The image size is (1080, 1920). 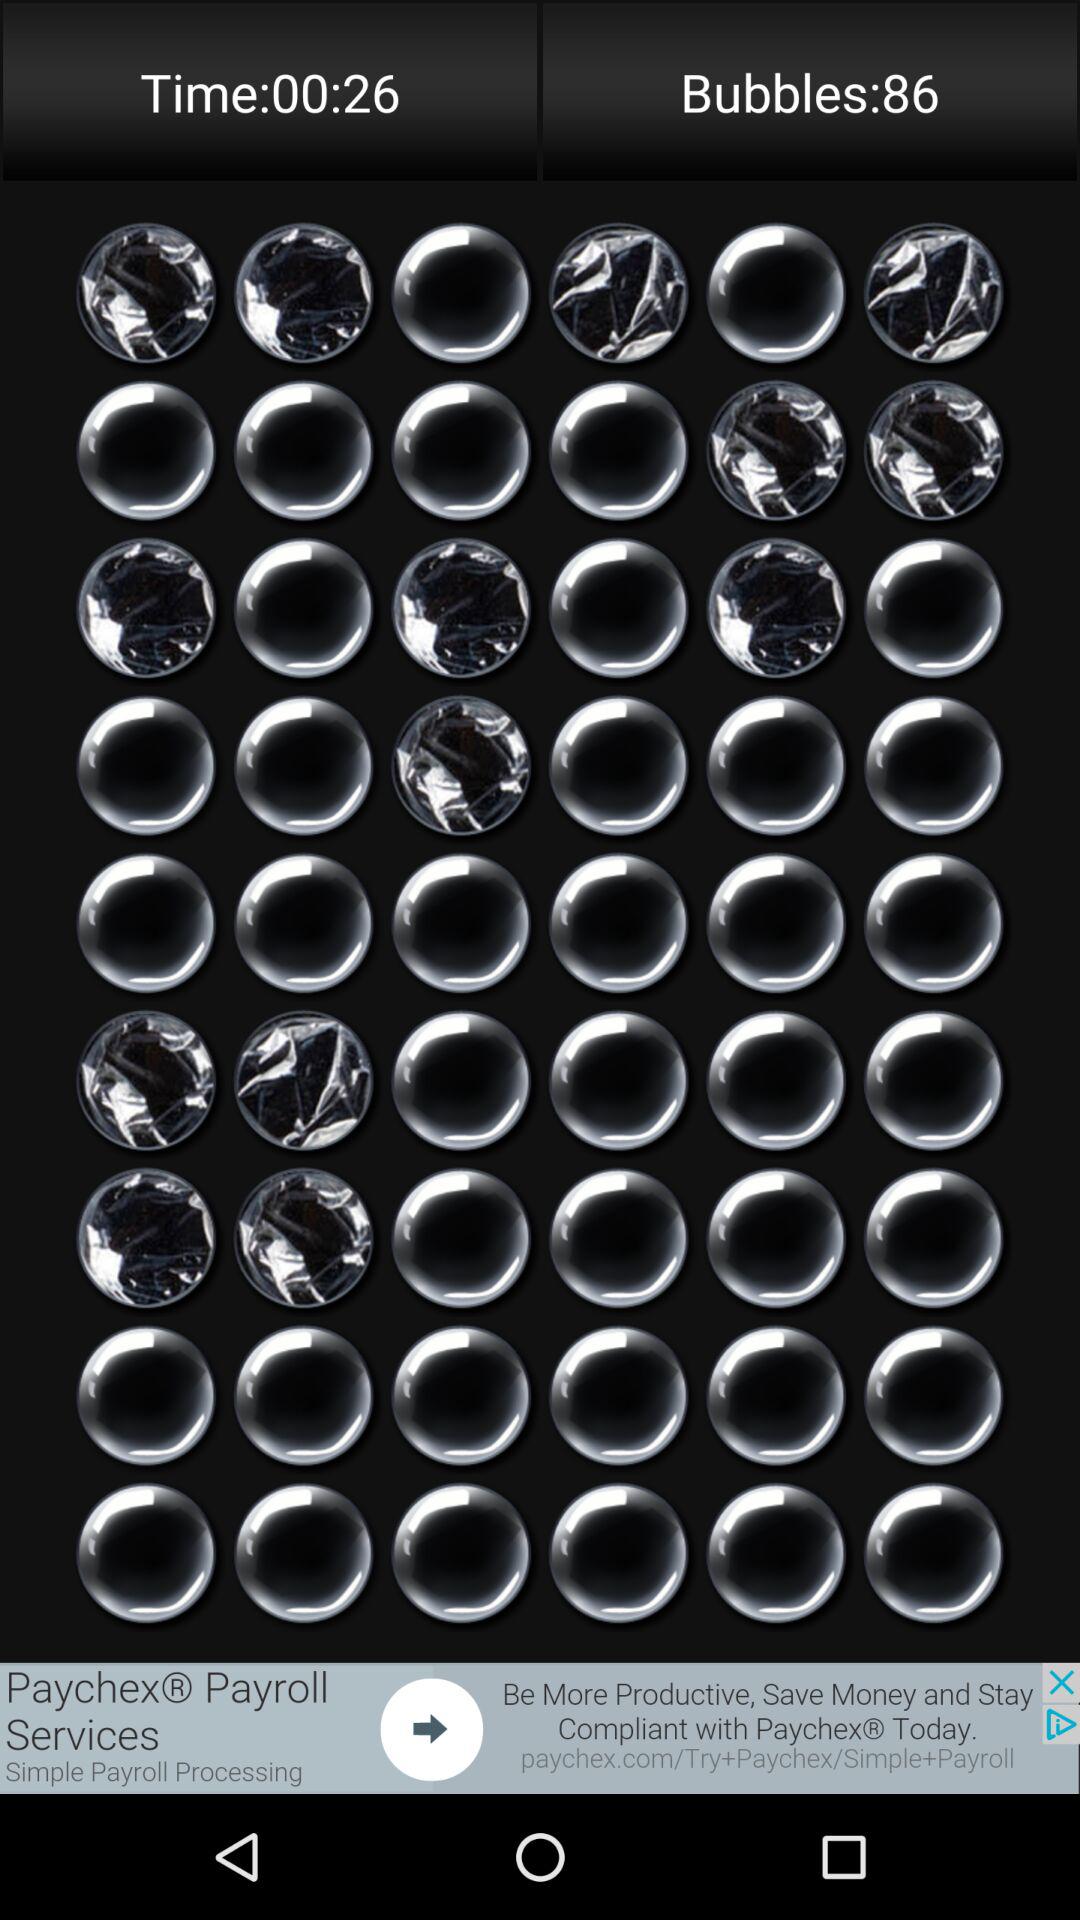 I want to click on press bubble to pop, so click(x=776, y=1080).